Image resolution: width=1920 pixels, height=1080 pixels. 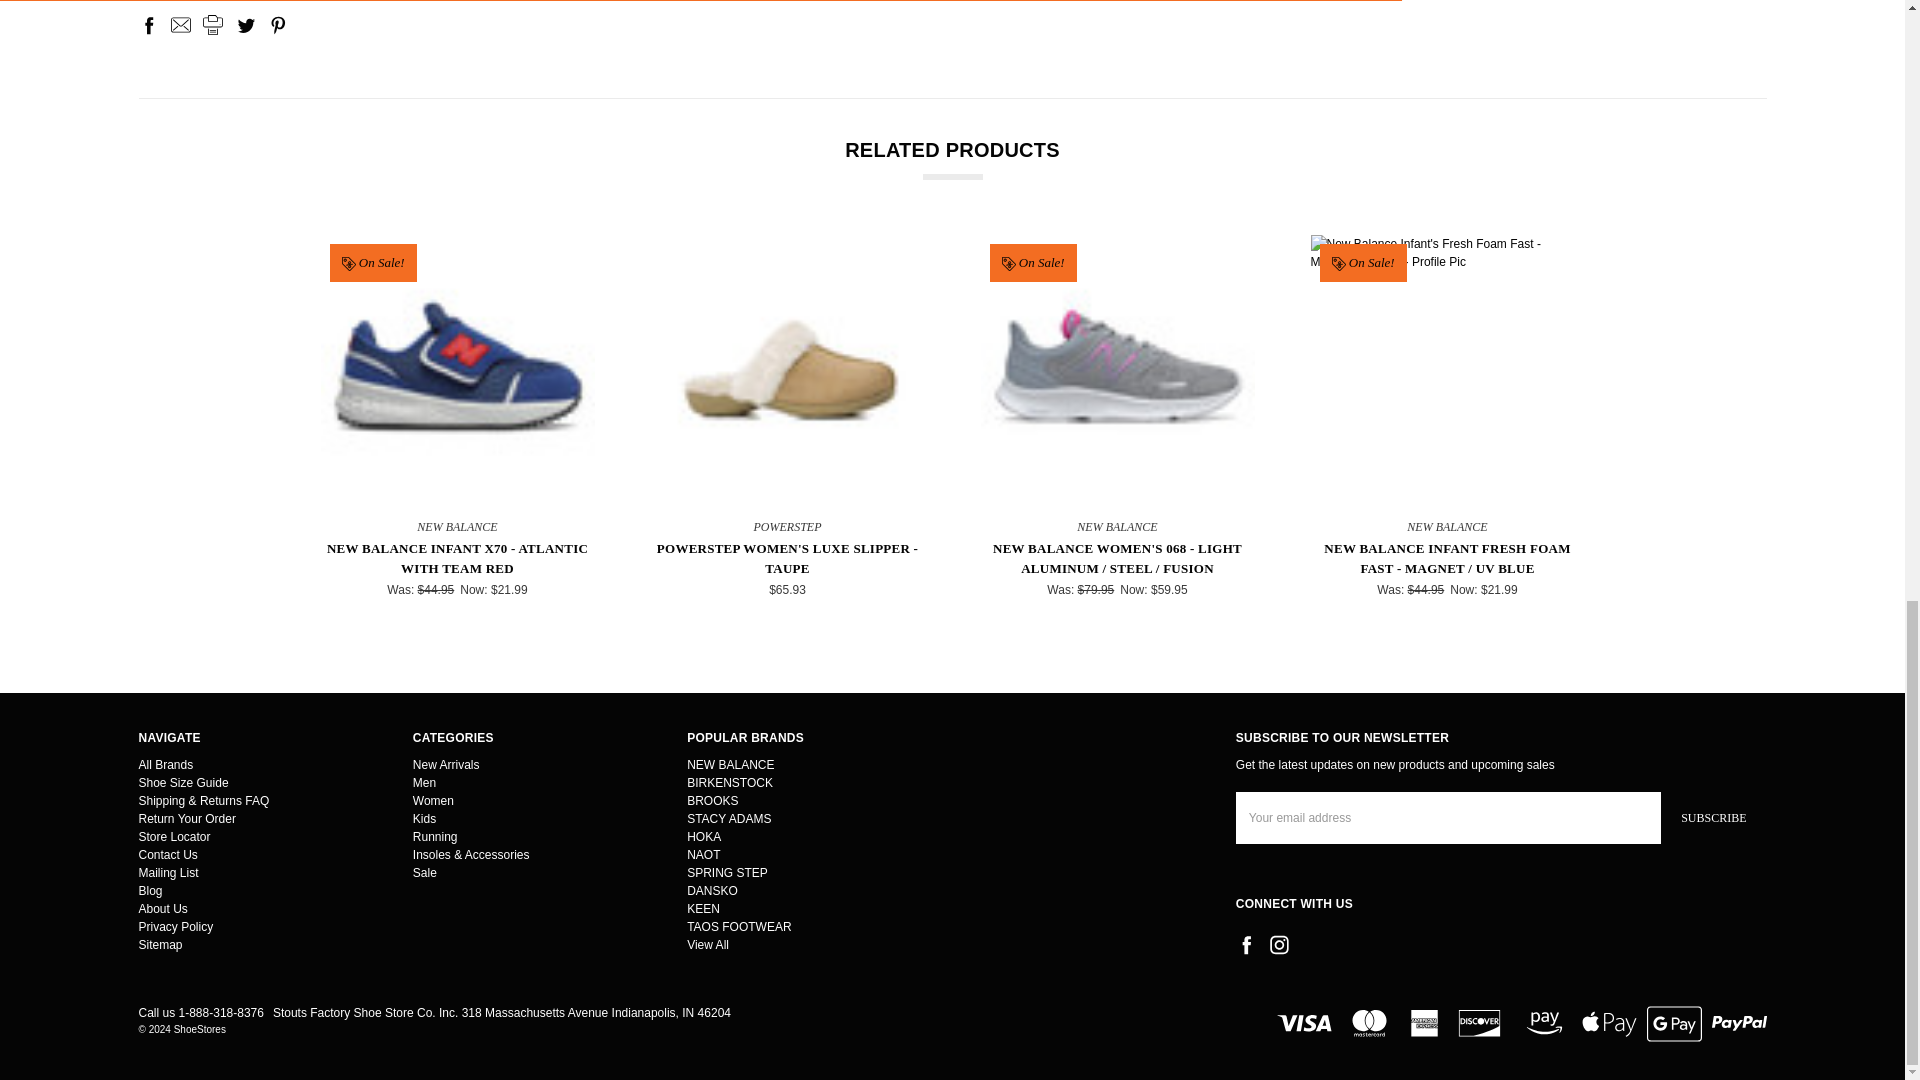 I want to click on Subscribe, so click(x=1713, y=817).